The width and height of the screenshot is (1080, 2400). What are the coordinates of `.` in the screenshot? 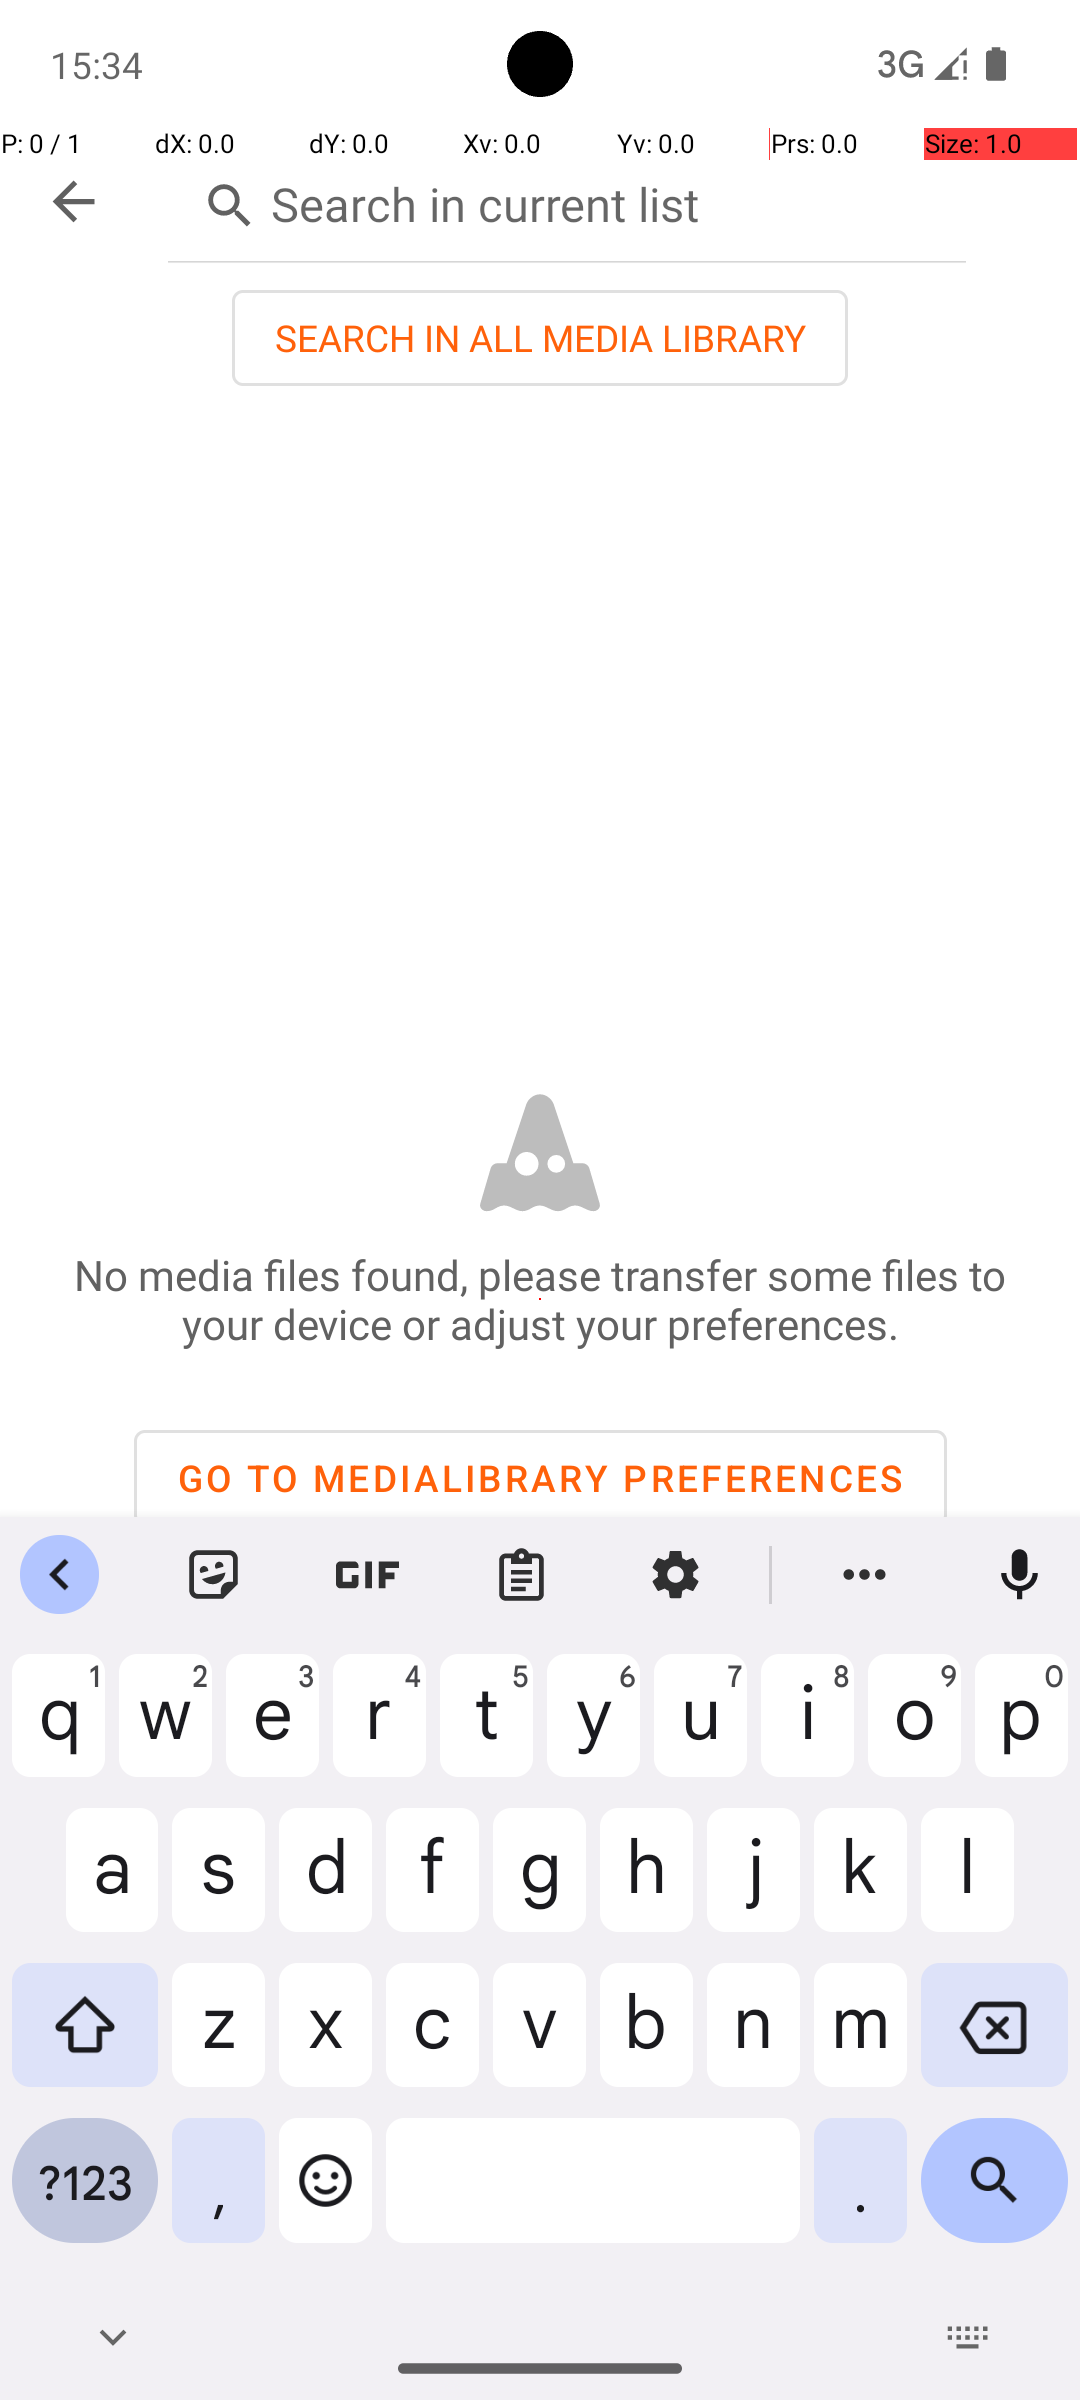 It's located at (860, 2196).